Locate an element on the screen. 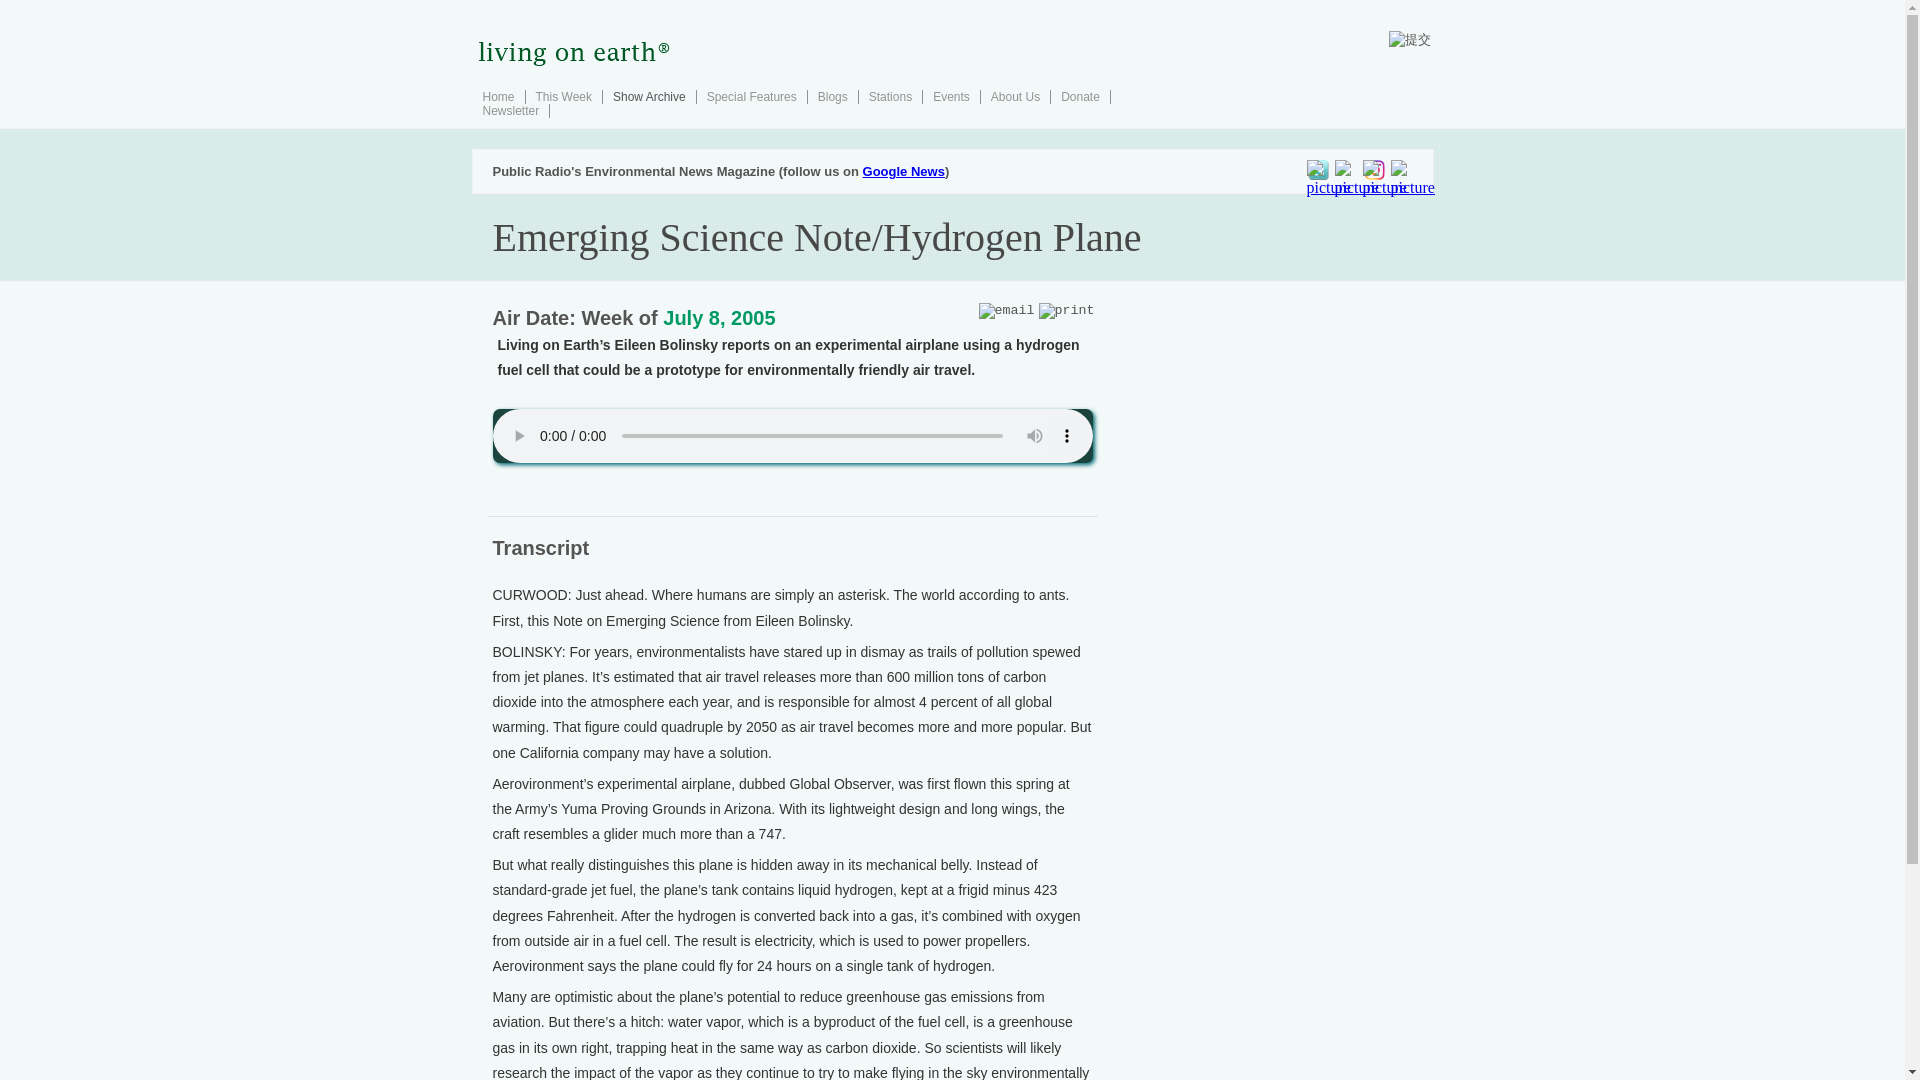 This screenshot has height=1080, width=1920. Newsletter is located at coordinates (510, 110).